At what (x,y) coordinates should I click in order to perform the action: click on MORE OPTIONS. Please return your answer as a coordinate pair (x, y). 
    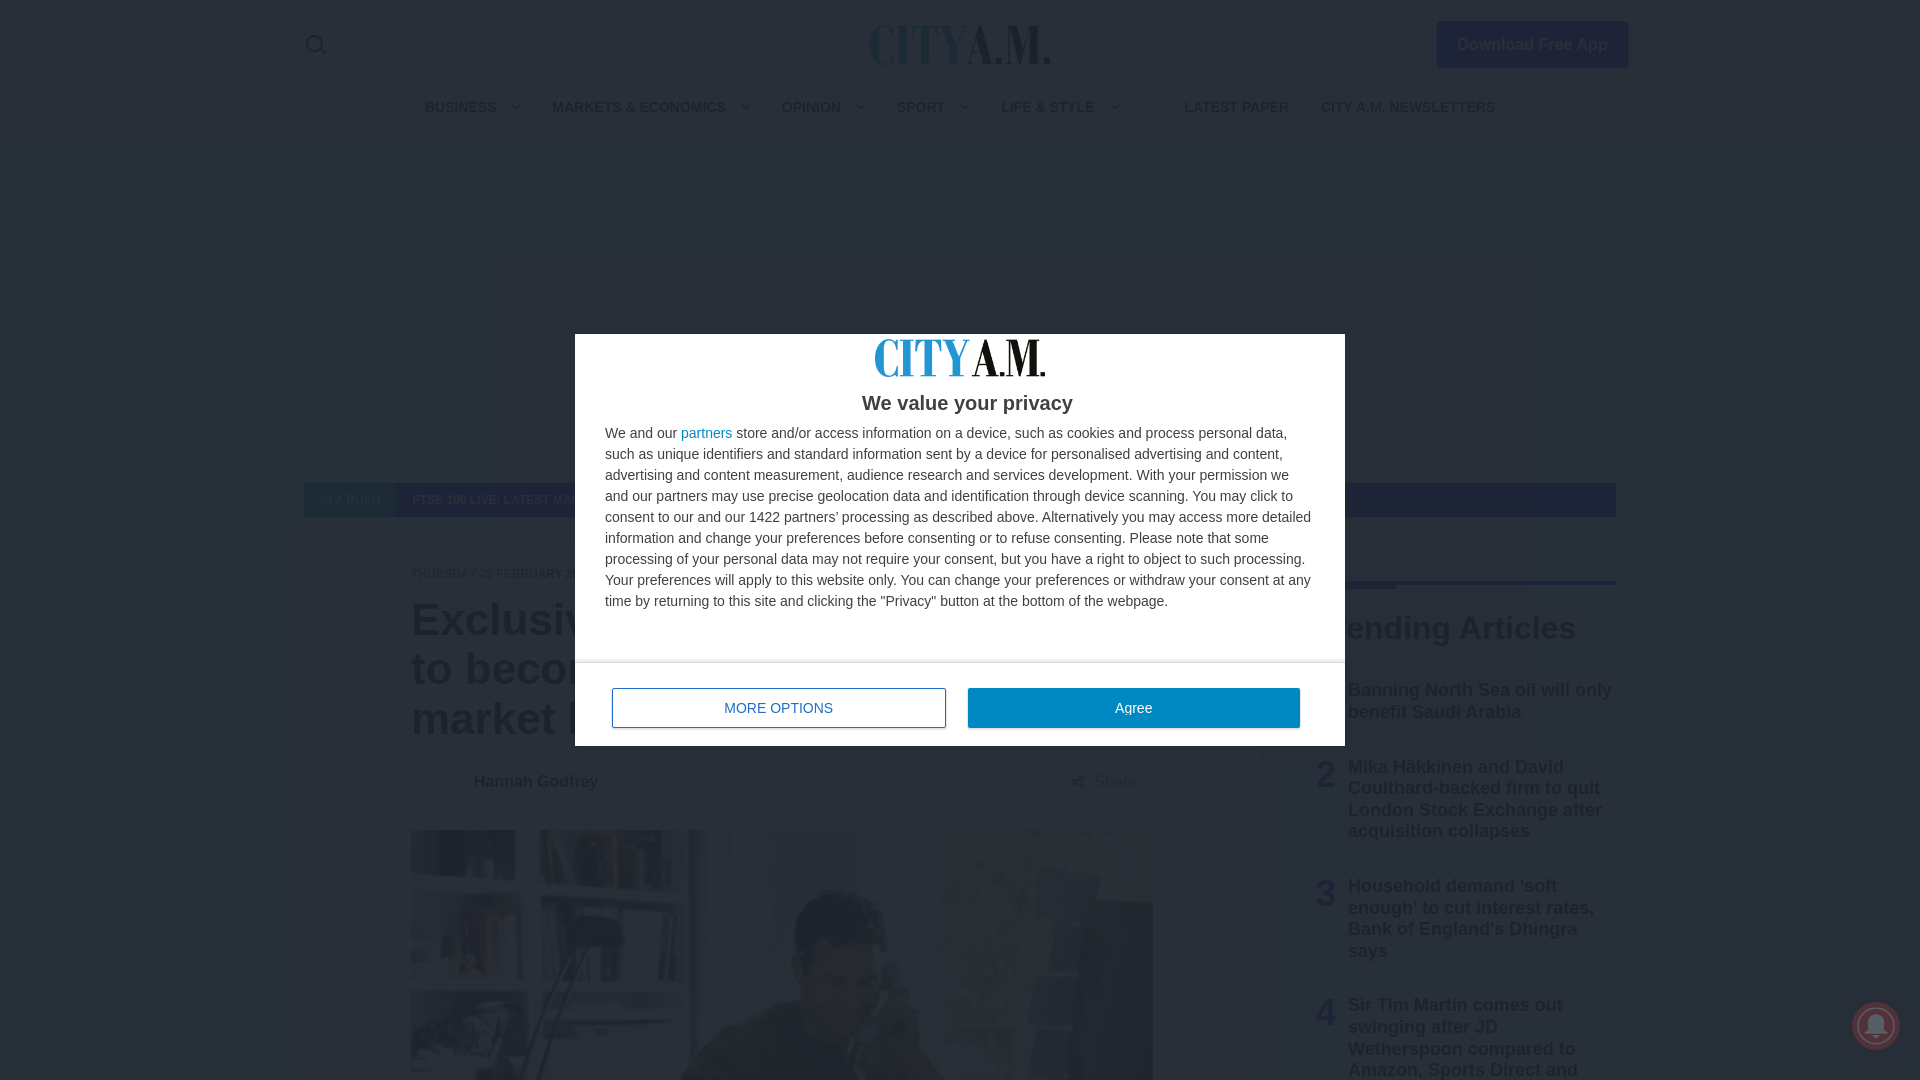
    Looking at the image, I should click on (1520, 40).